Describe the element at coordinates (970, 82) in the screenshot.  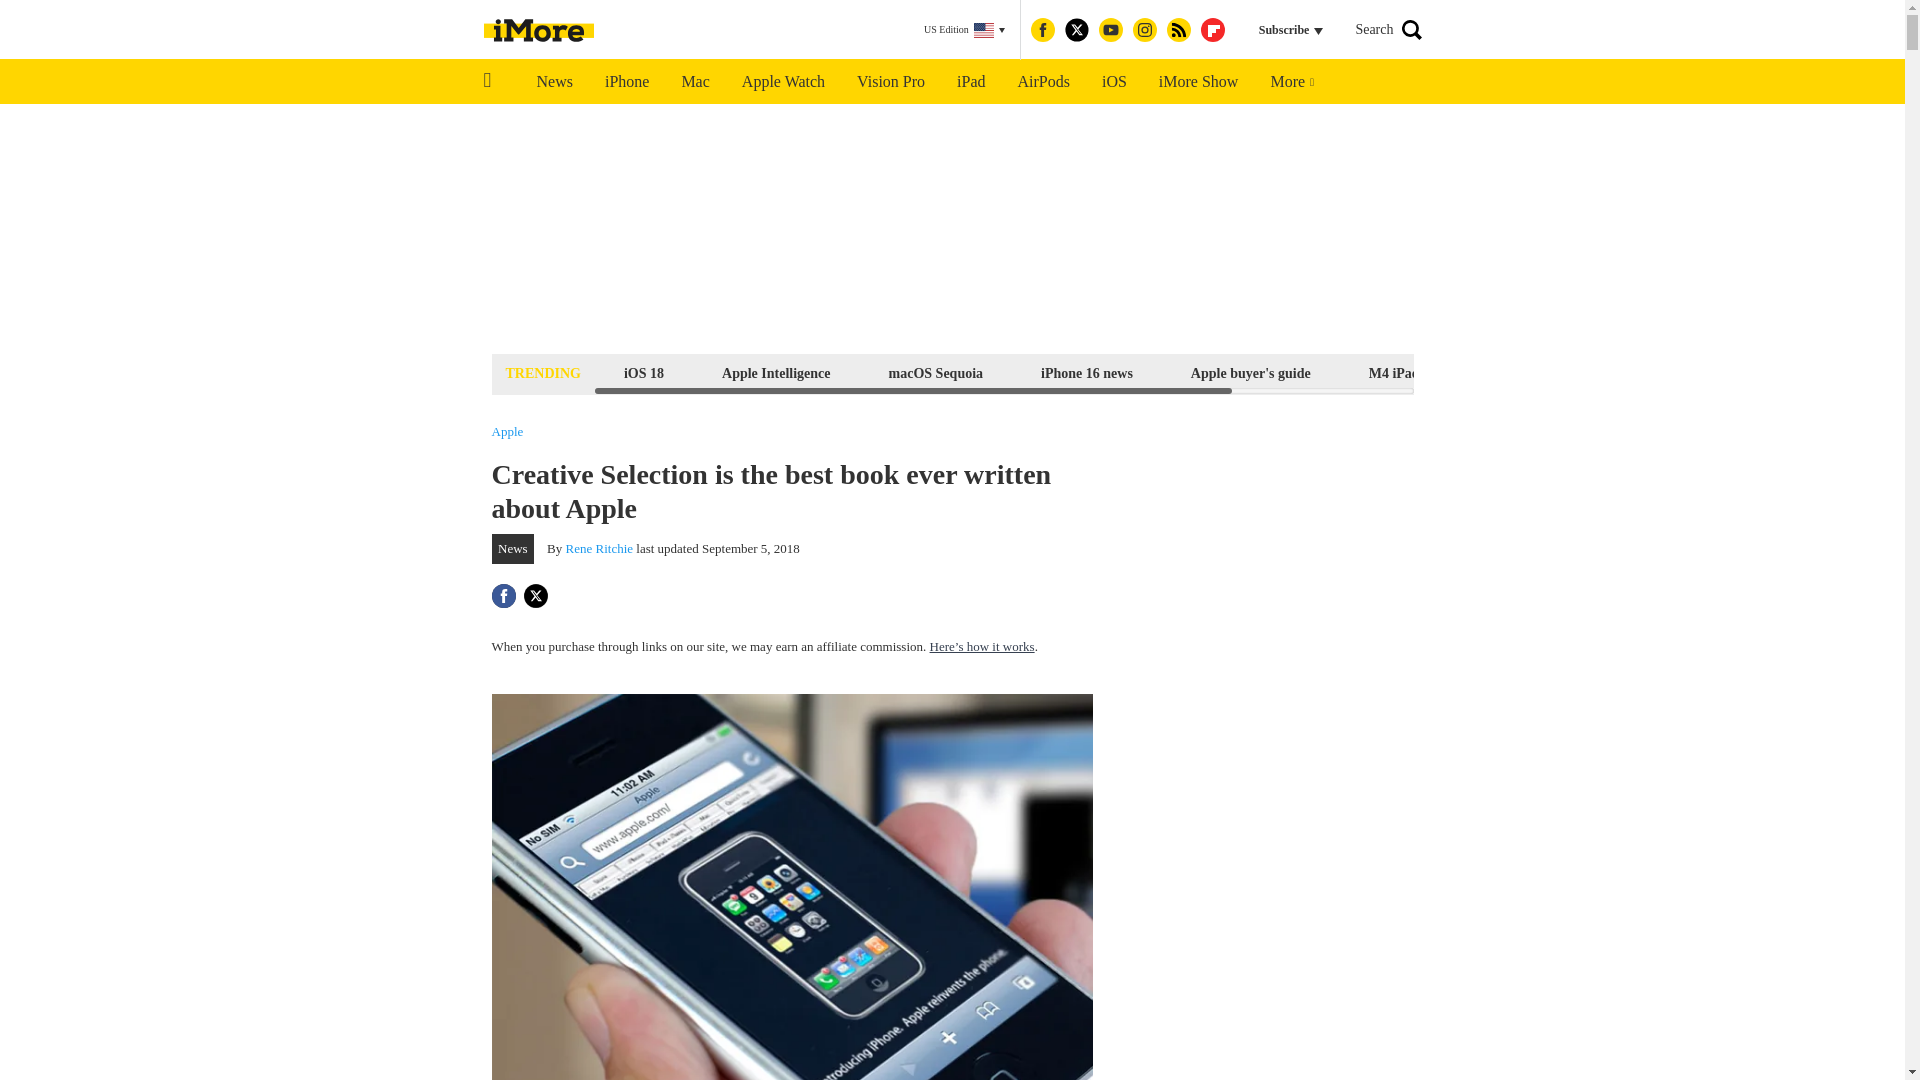
I see `iPad` at that location.